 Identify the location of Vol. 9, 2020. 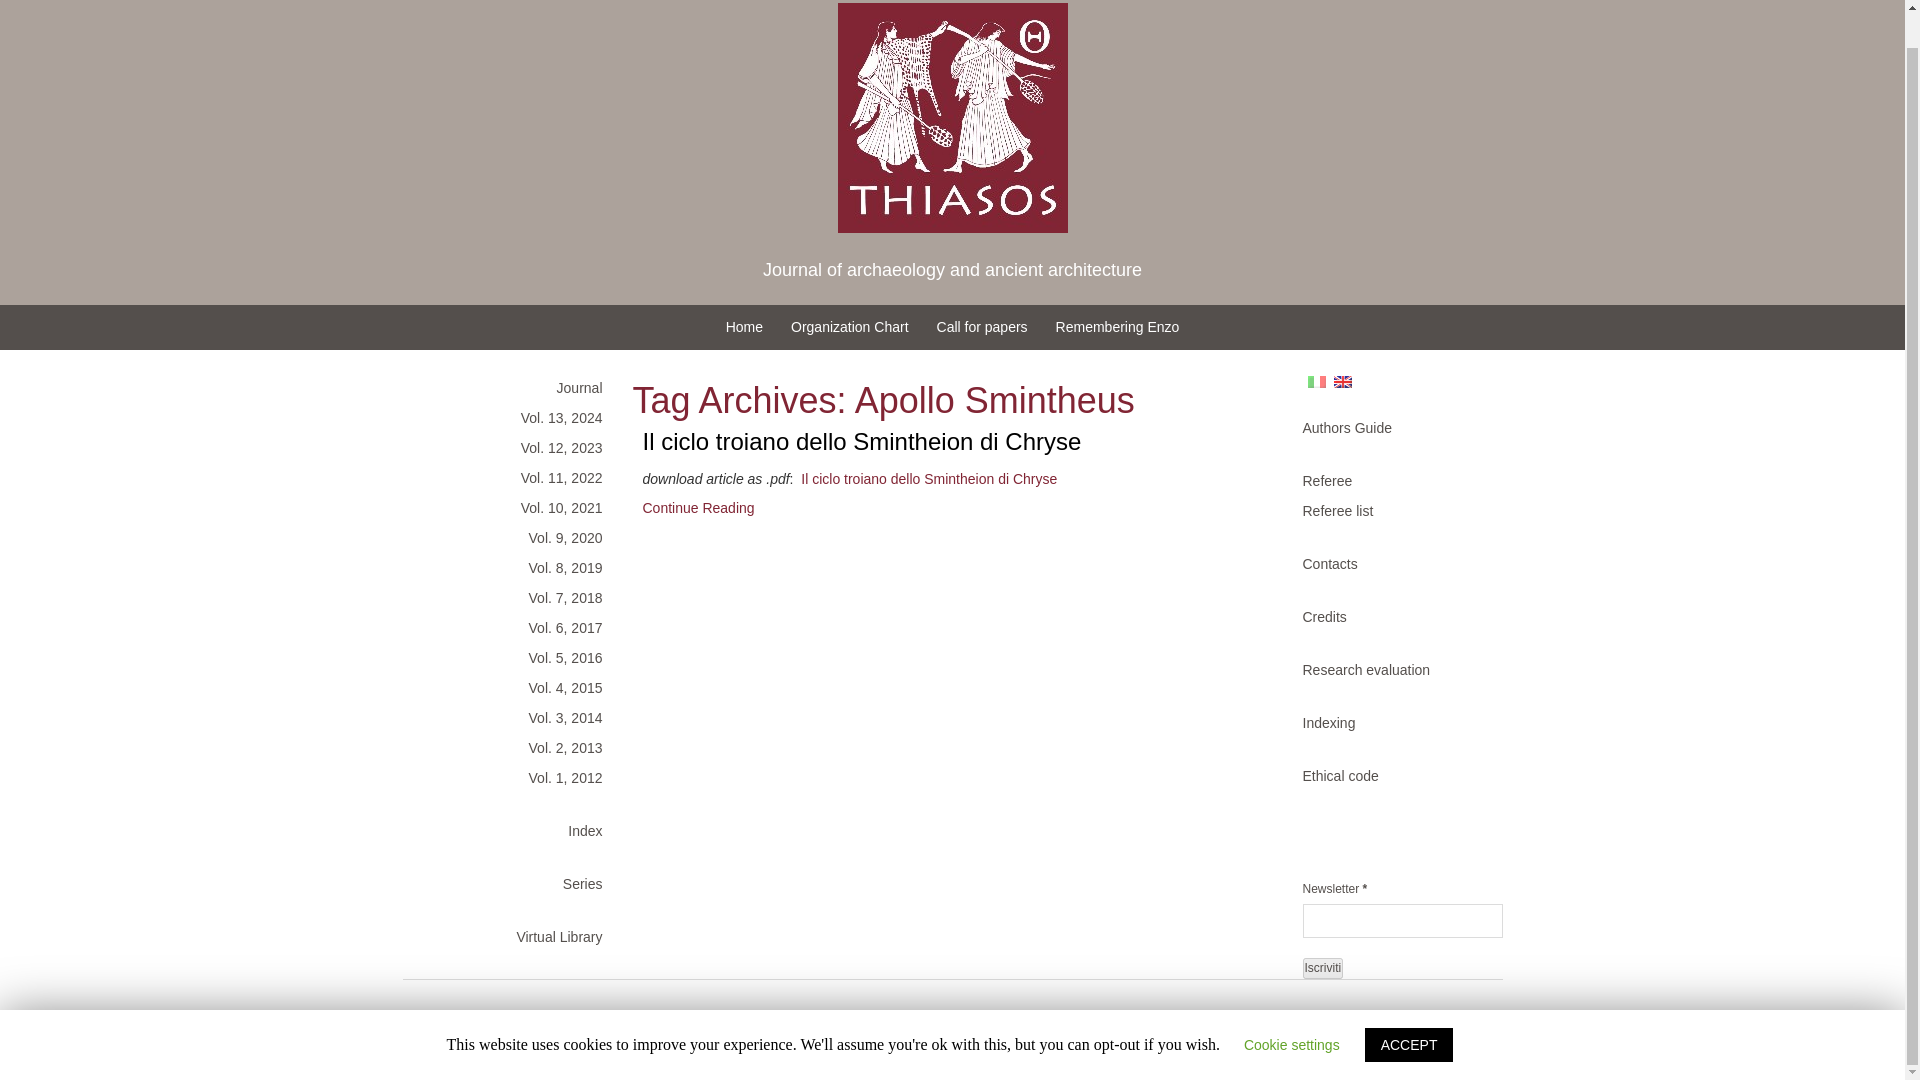
(512, 537).